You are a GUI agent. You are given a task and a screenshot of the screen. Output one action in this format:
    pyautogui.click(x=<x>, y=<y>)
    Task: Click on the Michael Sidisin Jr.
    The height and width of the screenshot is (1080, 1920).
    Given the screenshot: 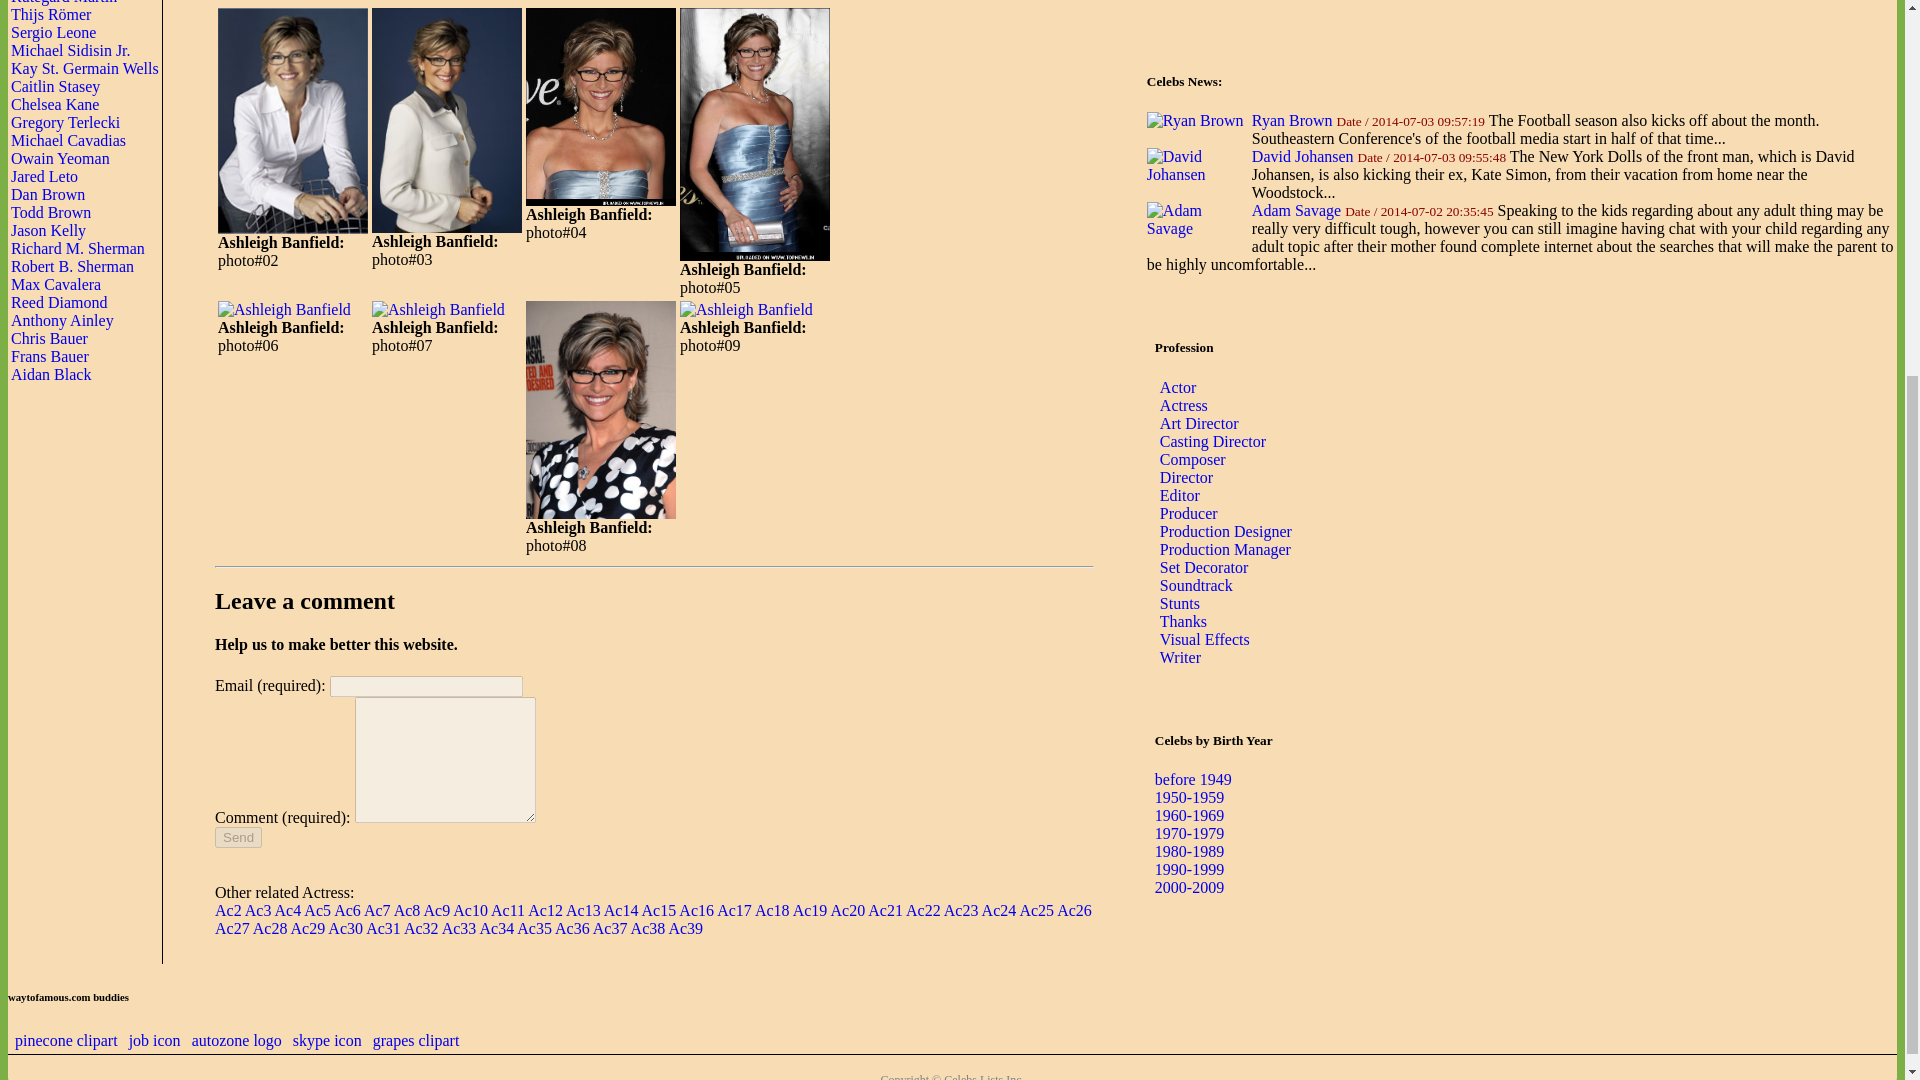 What is the action you would take?
    pyautogui.click(x=70, y=50)
    